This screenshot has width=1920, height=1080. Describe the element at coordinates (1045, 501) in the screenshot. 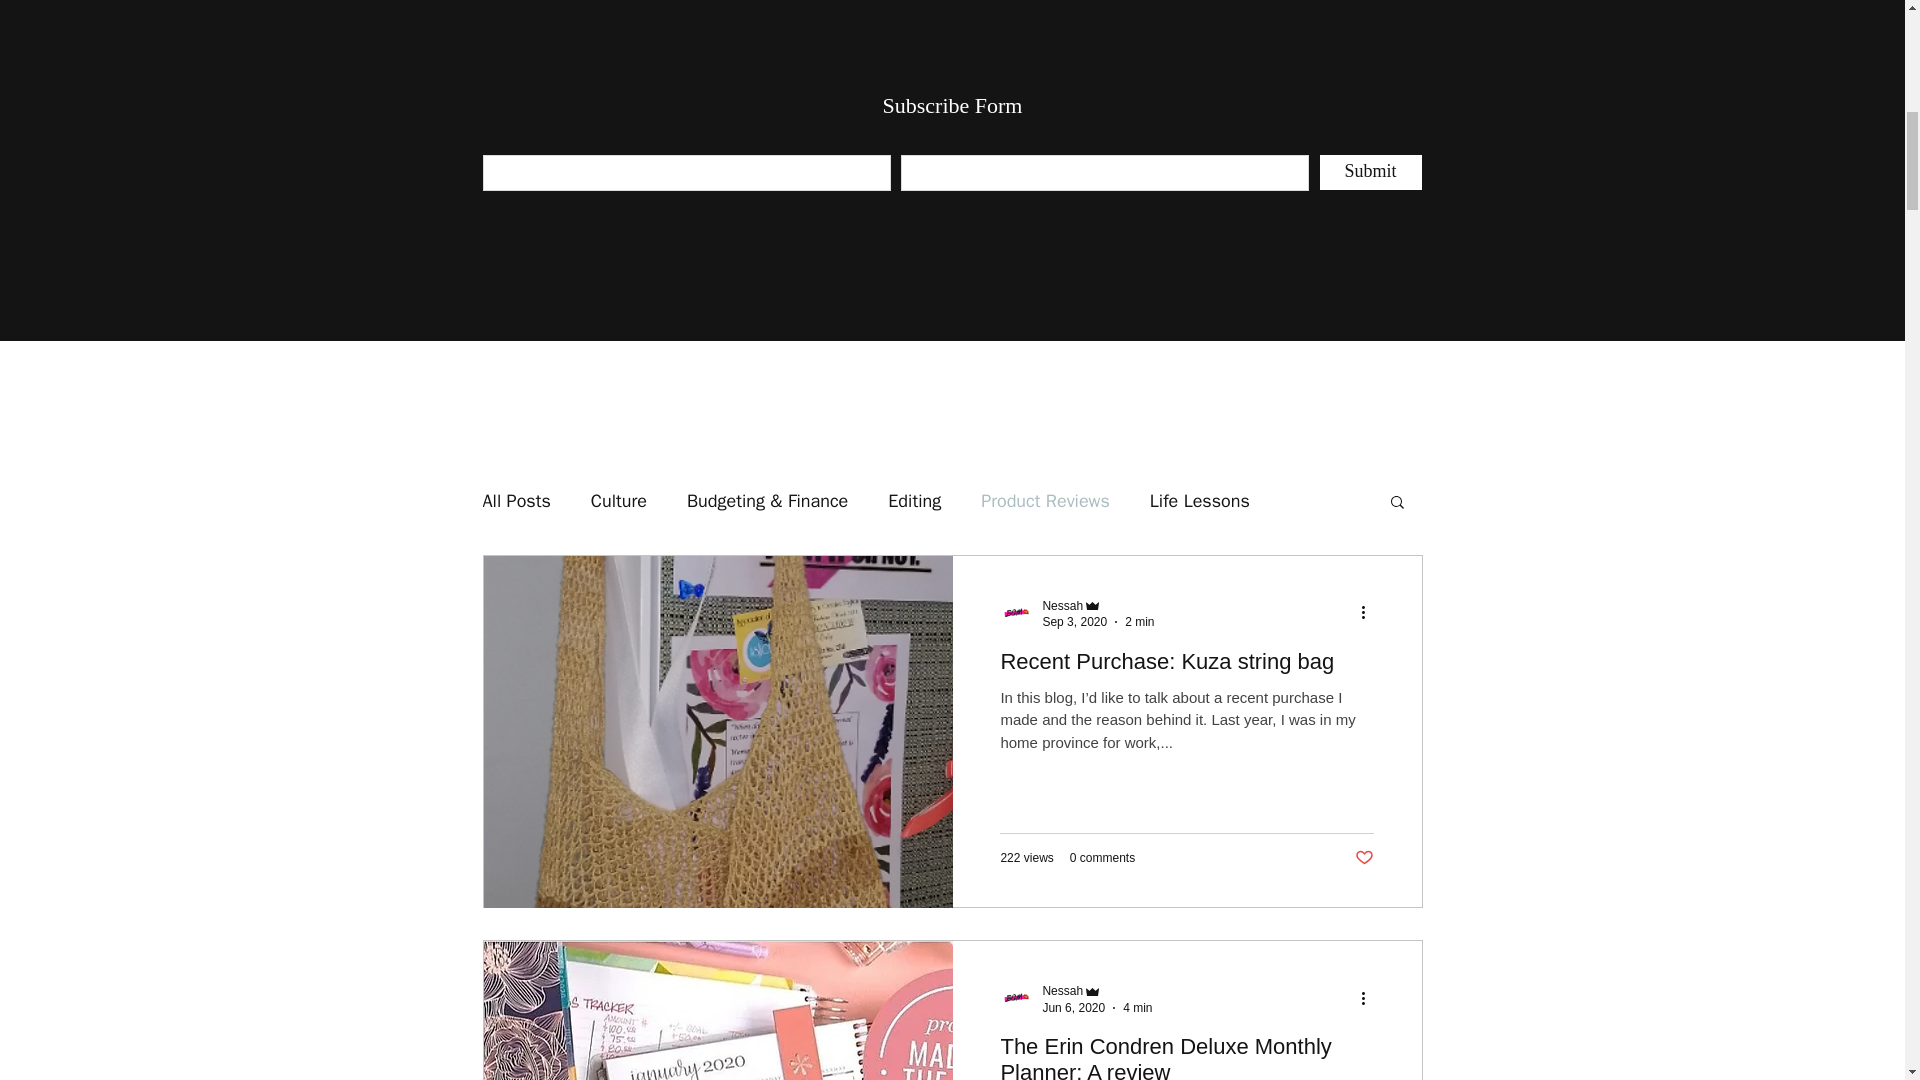

I see `Product Reviews` at that location.